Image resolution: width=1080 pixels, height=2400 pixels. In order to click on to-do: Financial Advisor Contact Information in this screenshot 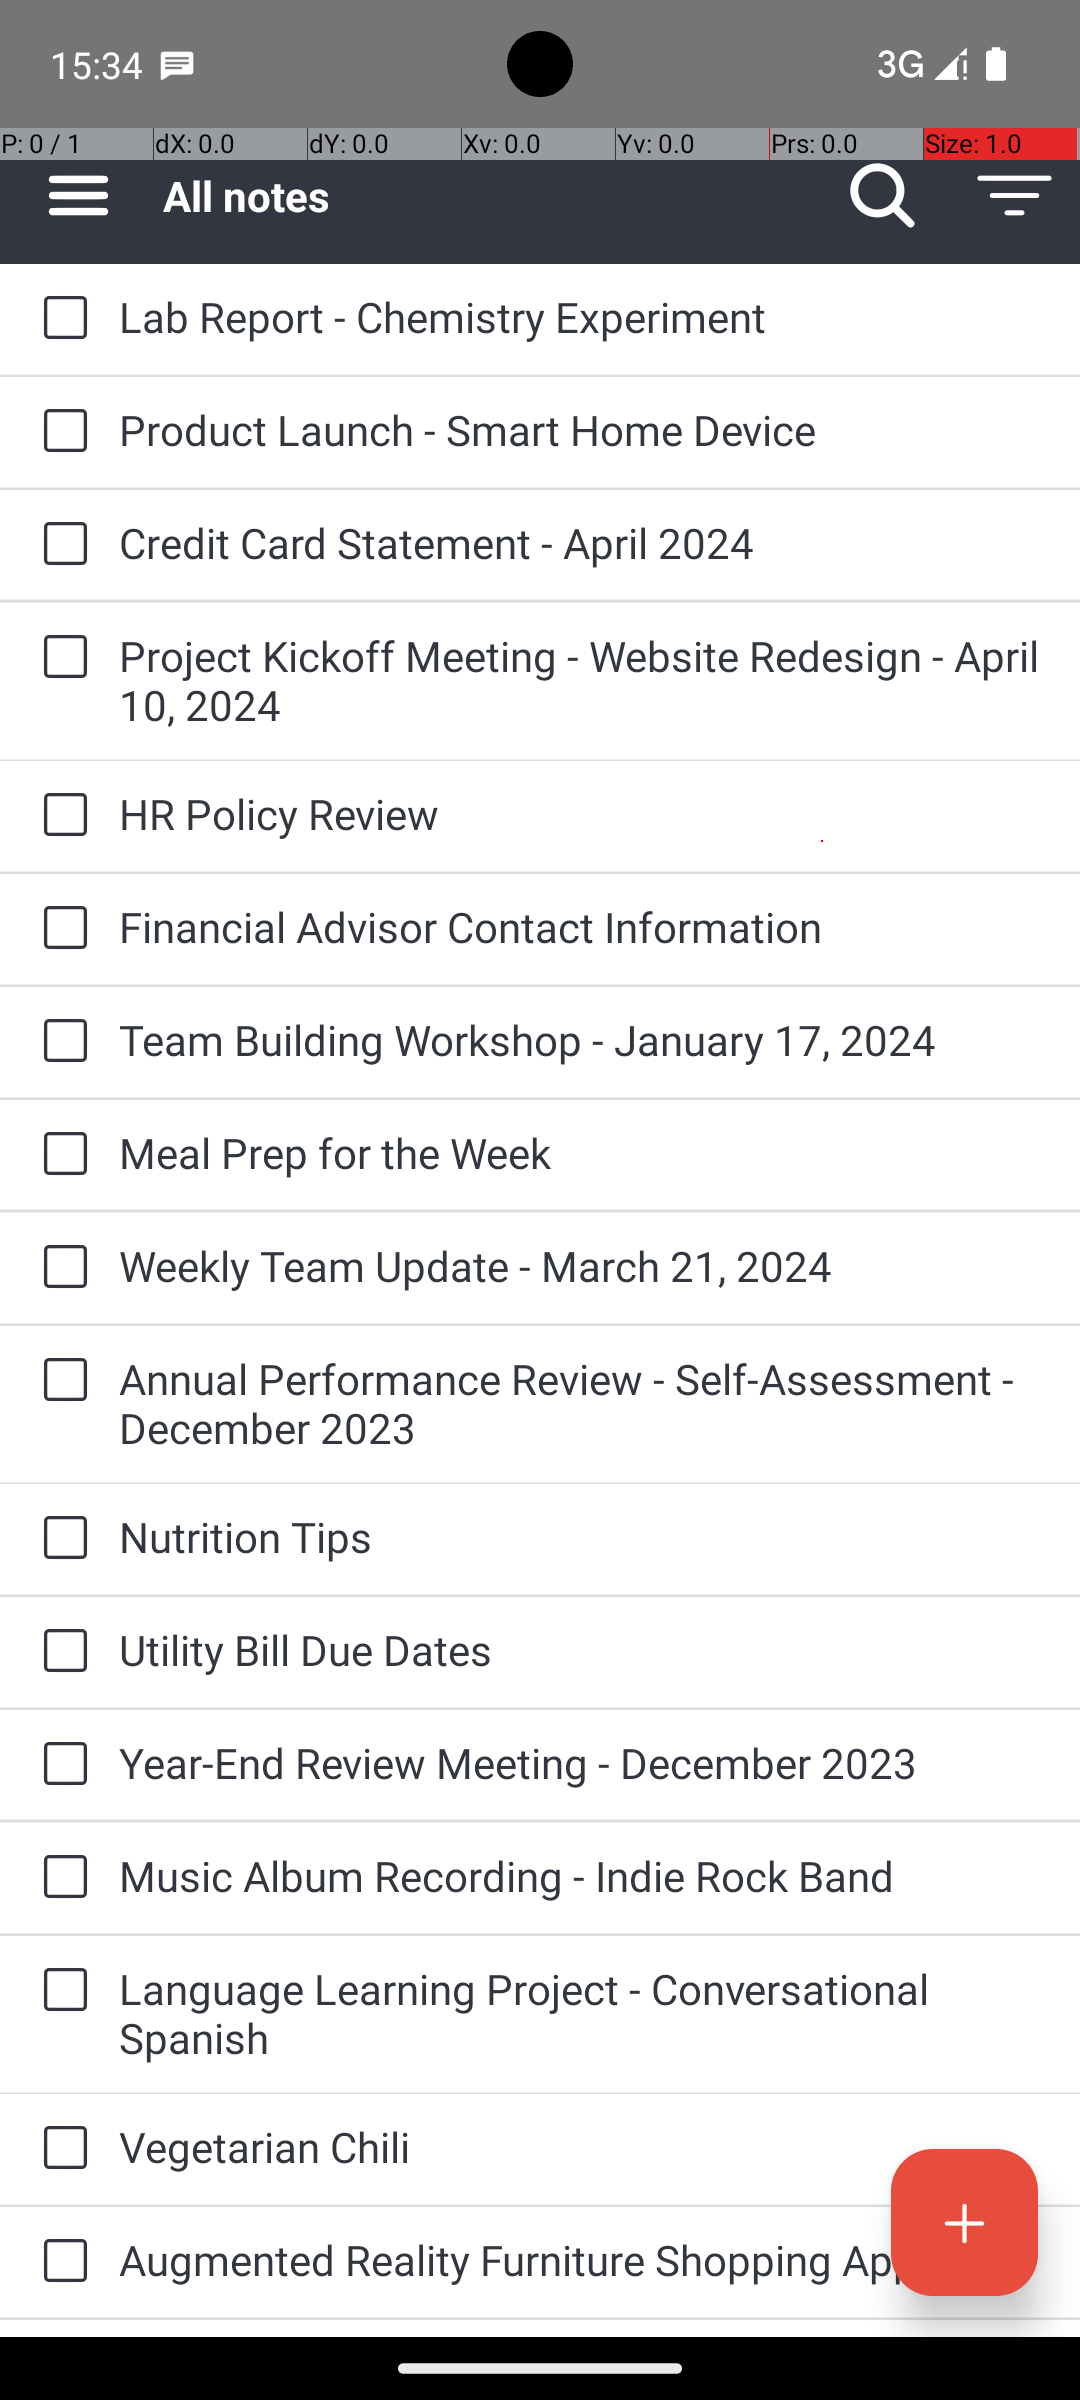, I will do `click(60, 928)`.